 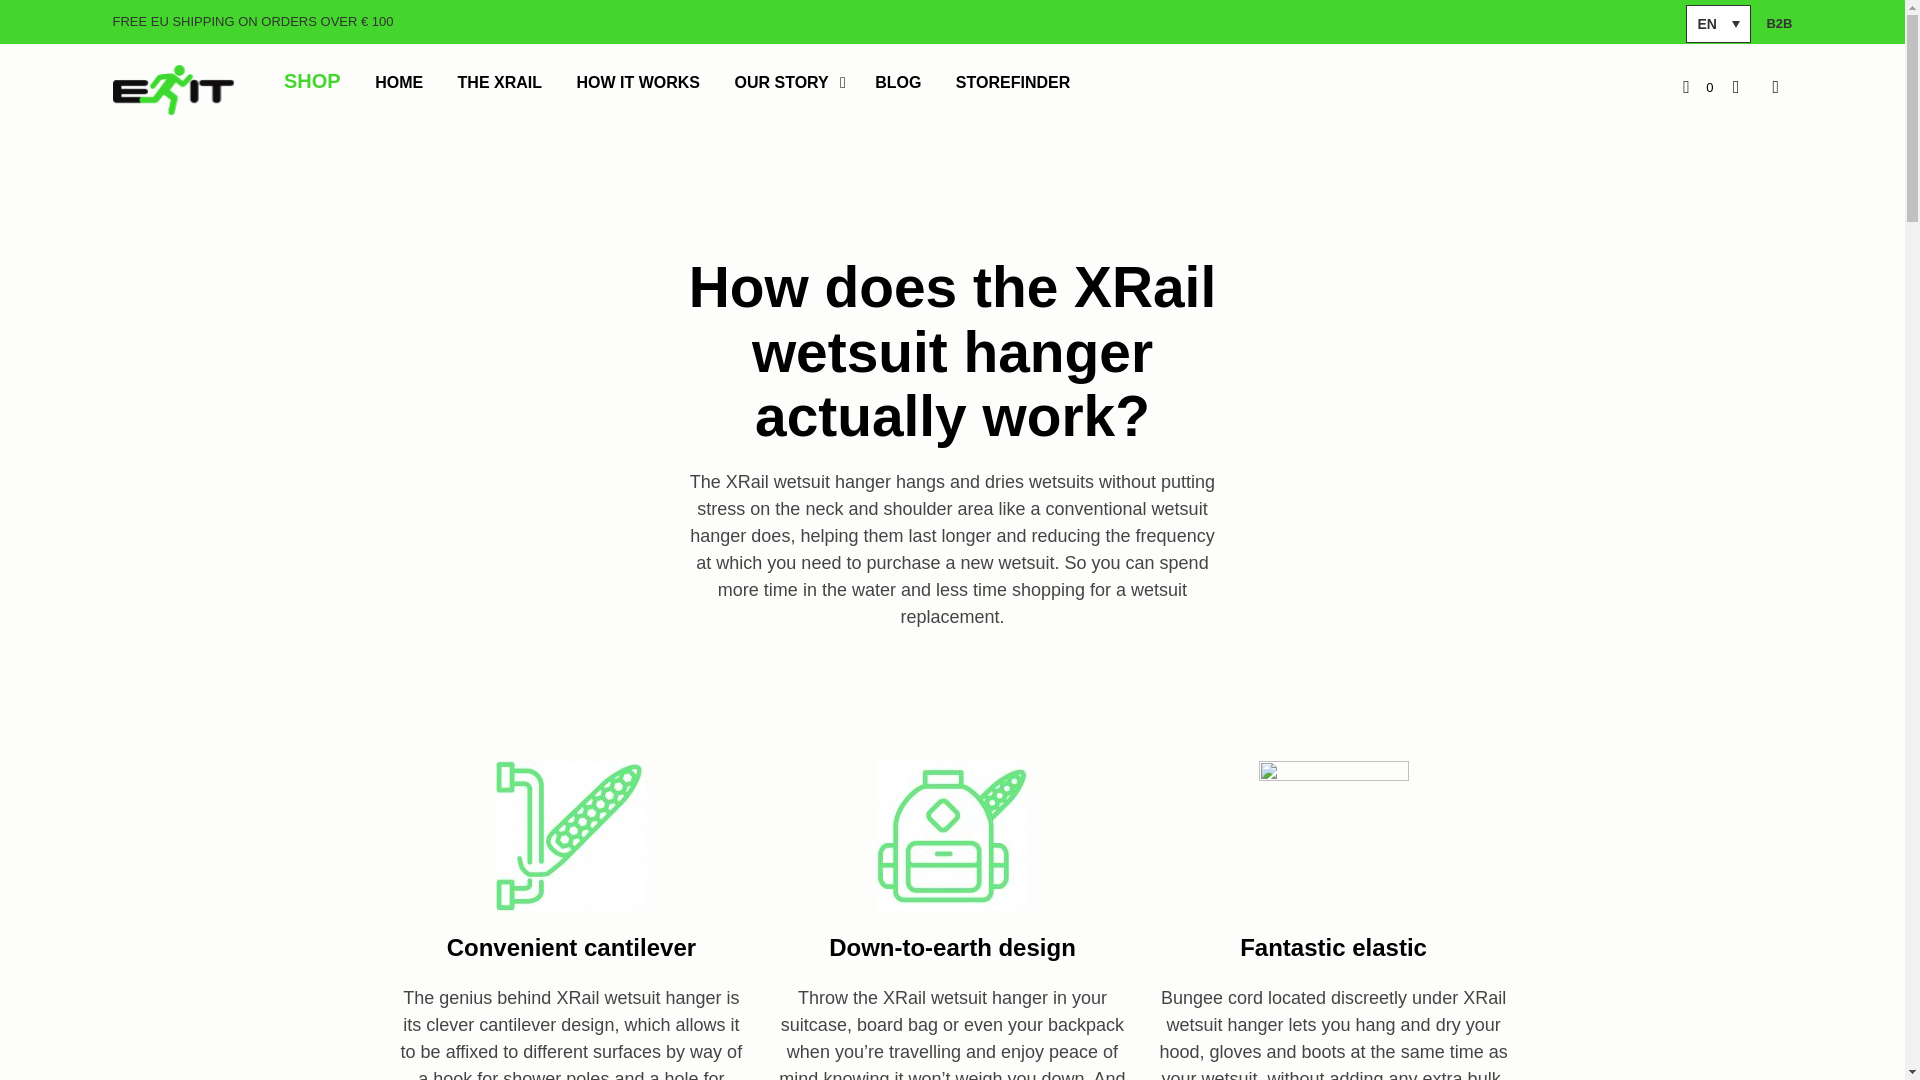 I want to click on EN, so click(x=1718, y=24).